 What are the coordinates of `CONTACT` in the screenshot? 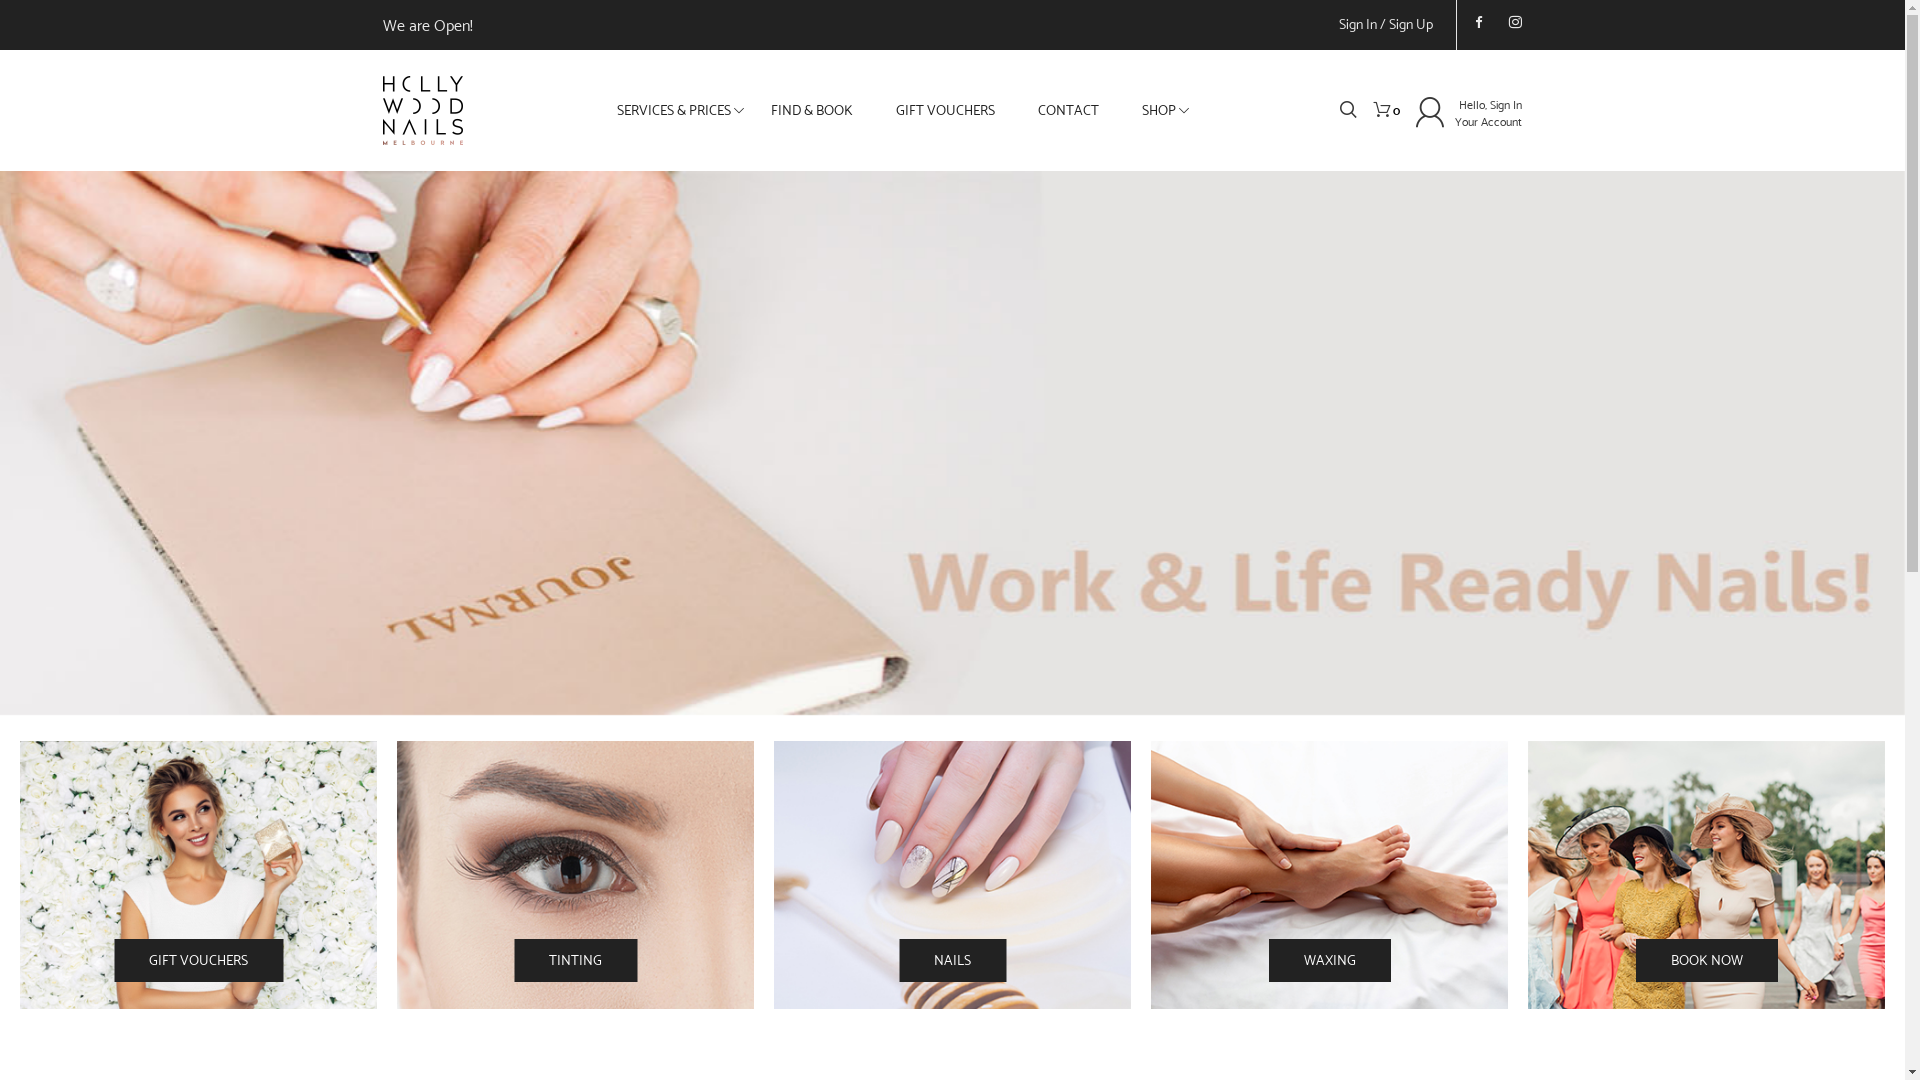 It's located at (1068, 110).